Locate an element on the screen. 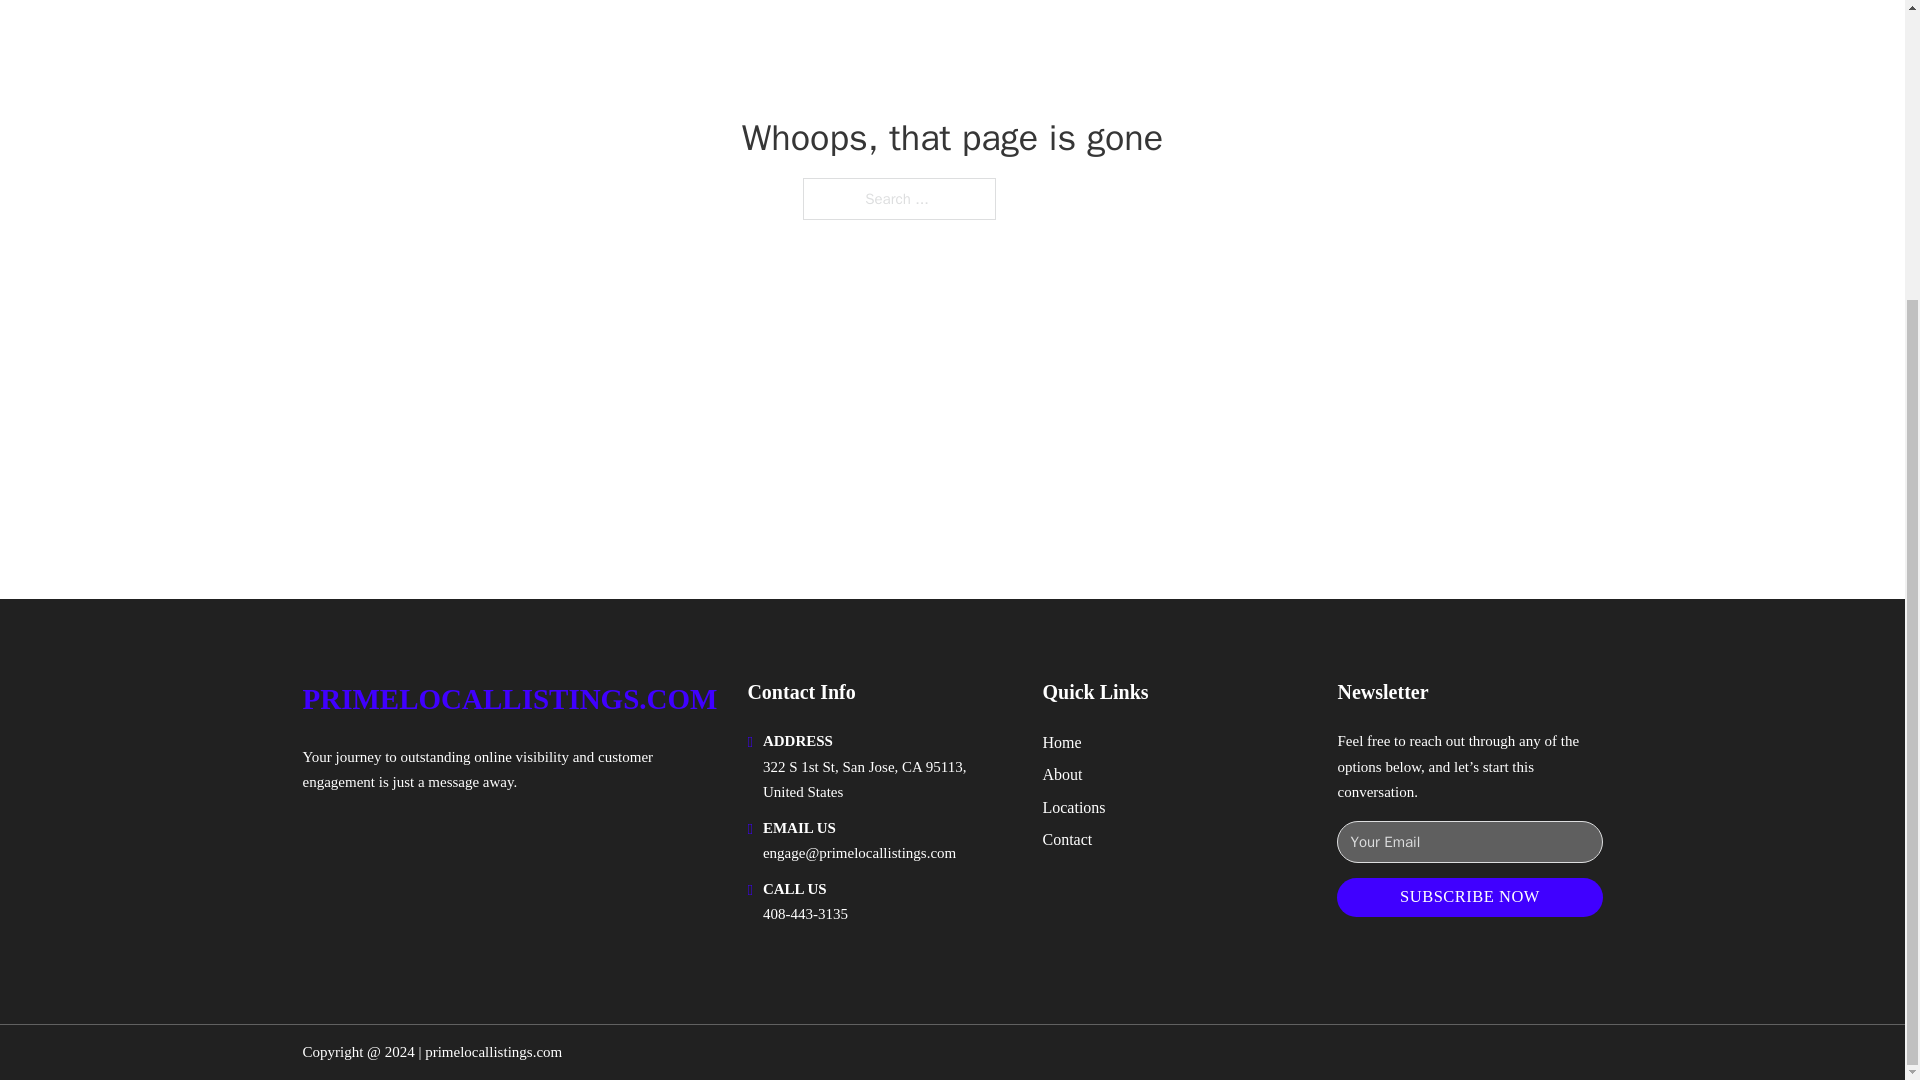  Contact is located at coordinates (1067, 840).